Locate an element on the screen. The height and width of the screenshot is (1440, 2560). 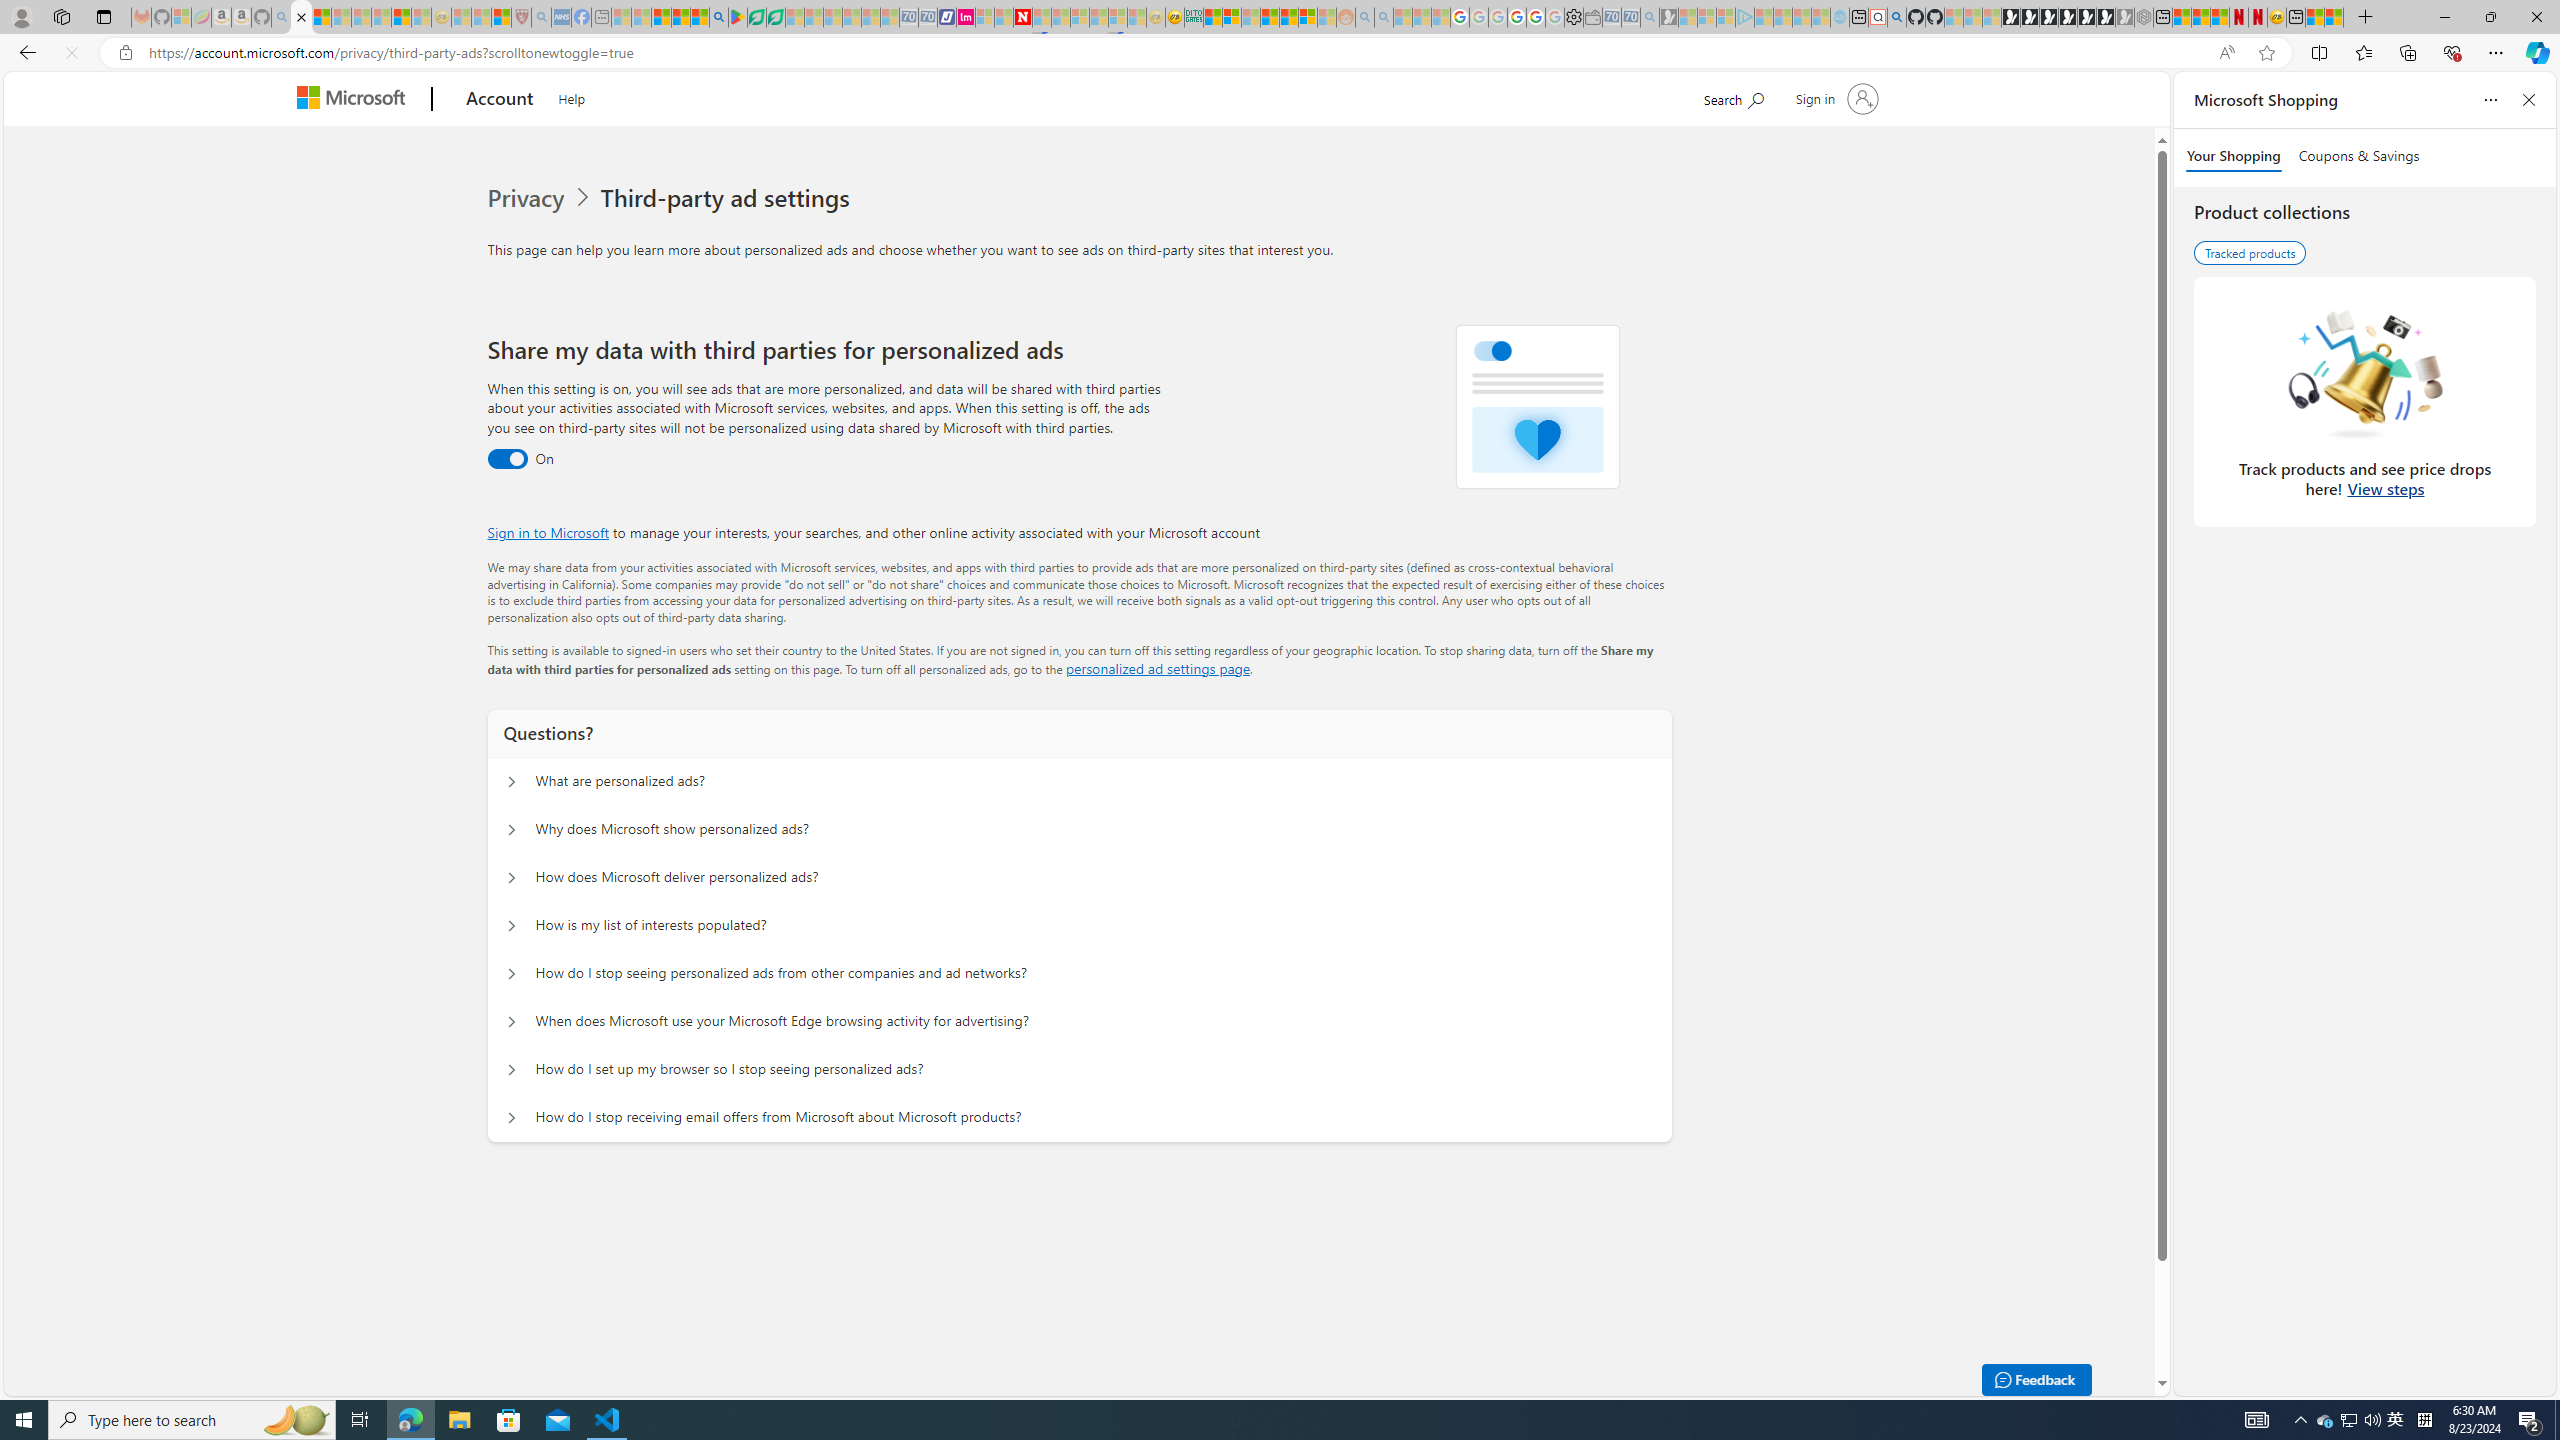
Sign in to Microsoft is located at coordinates (548, 532).